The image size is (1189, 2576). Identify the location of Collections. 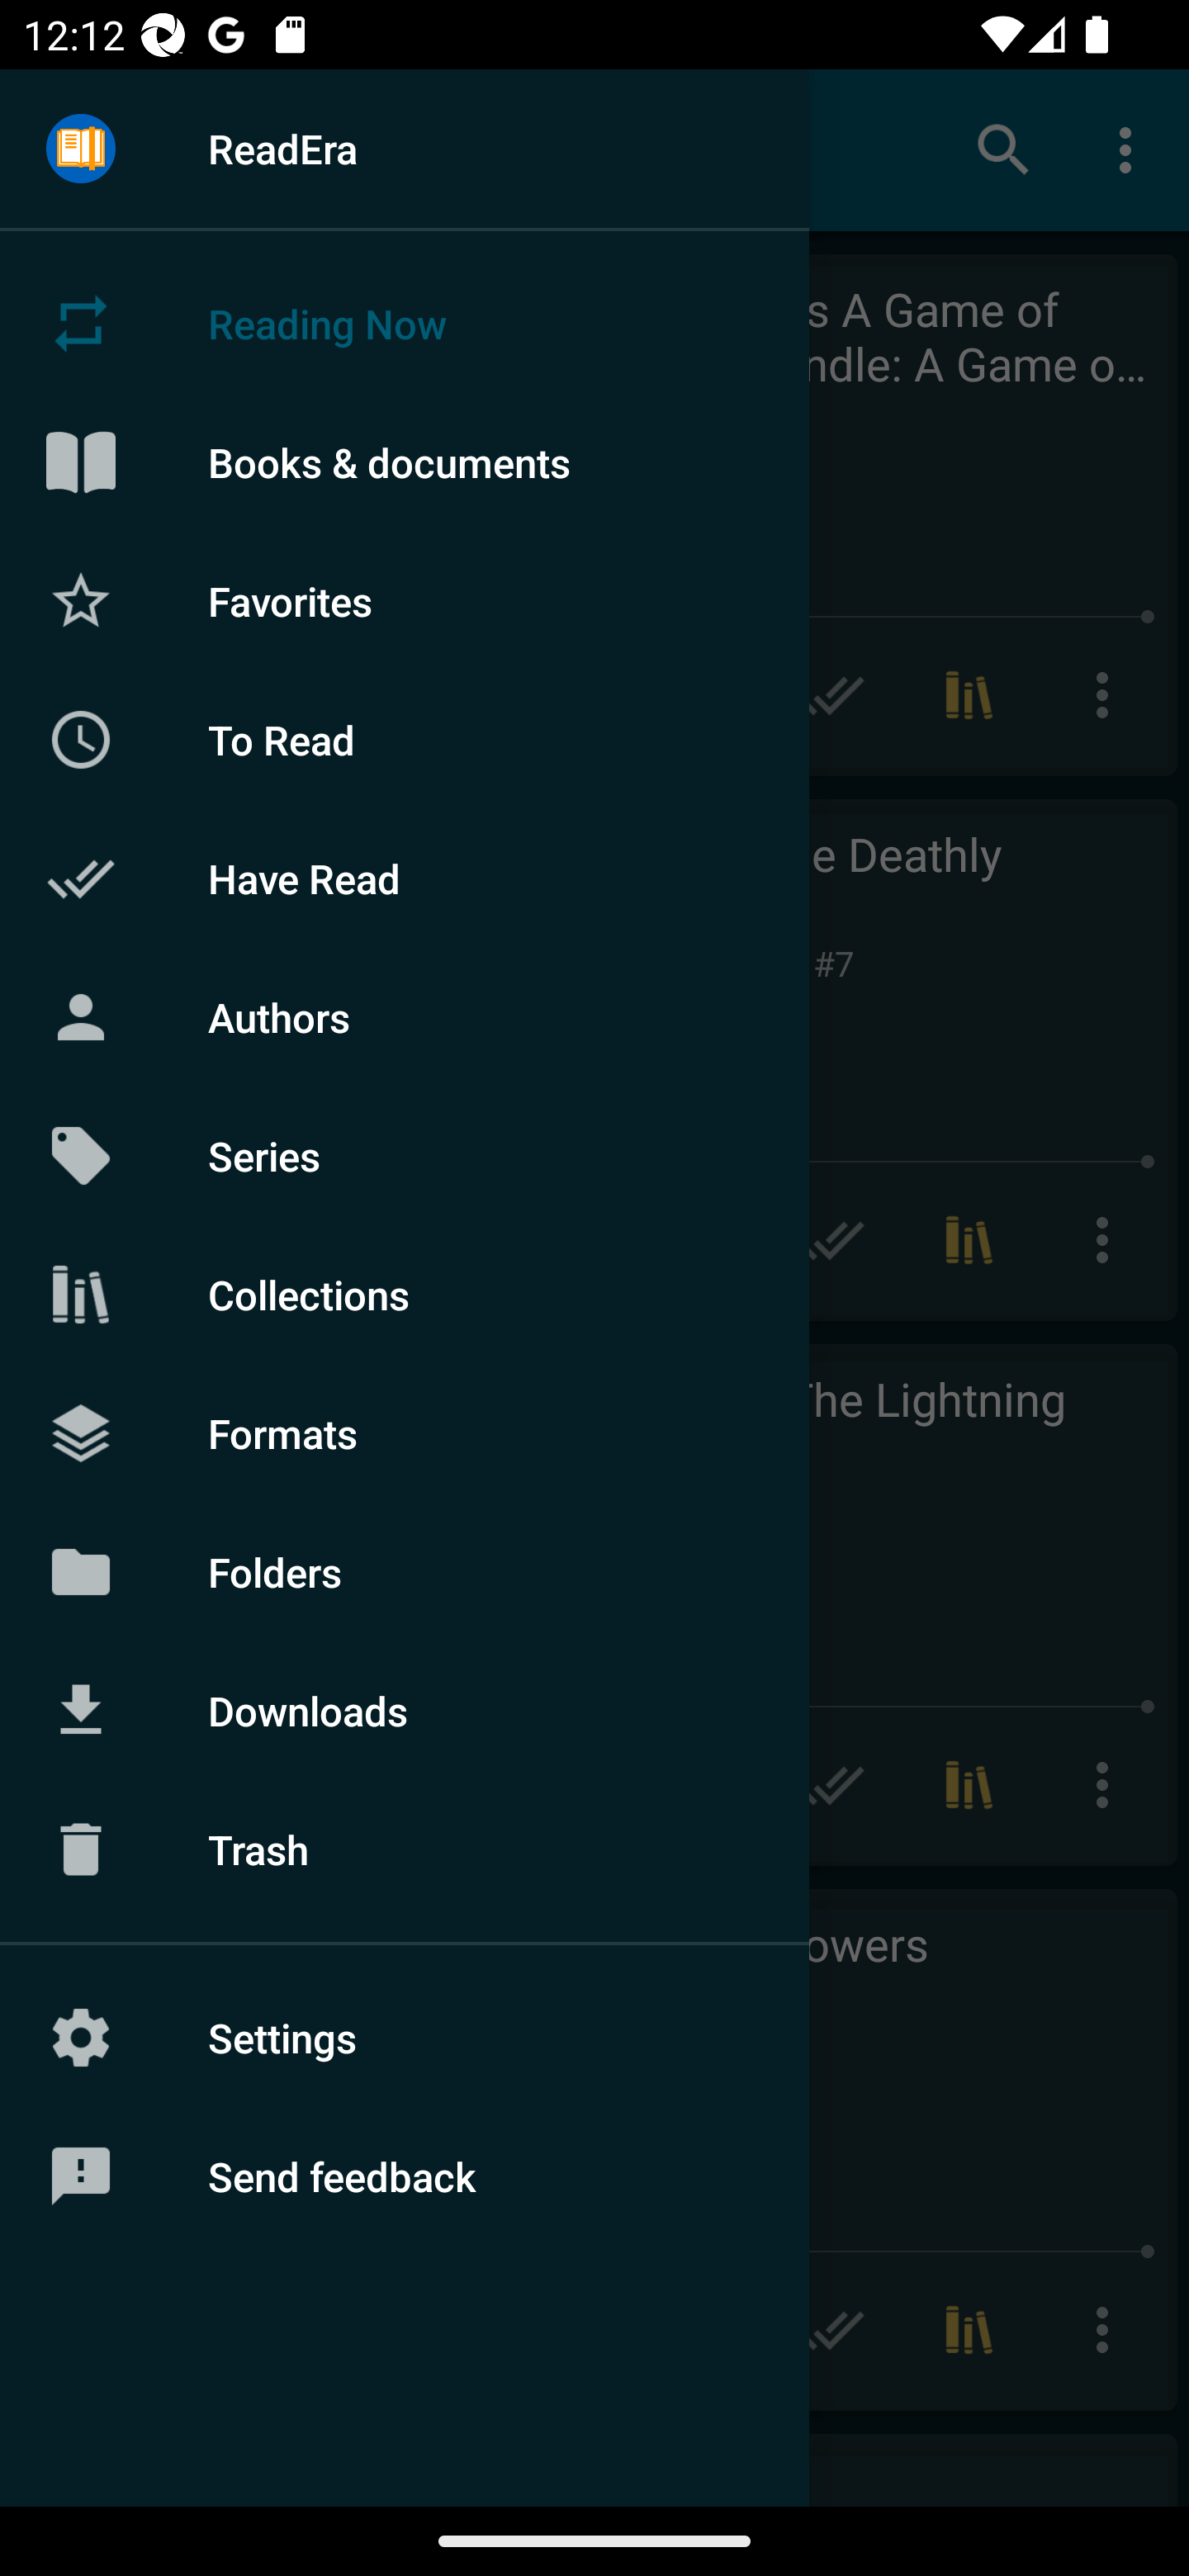
(405, 1295).